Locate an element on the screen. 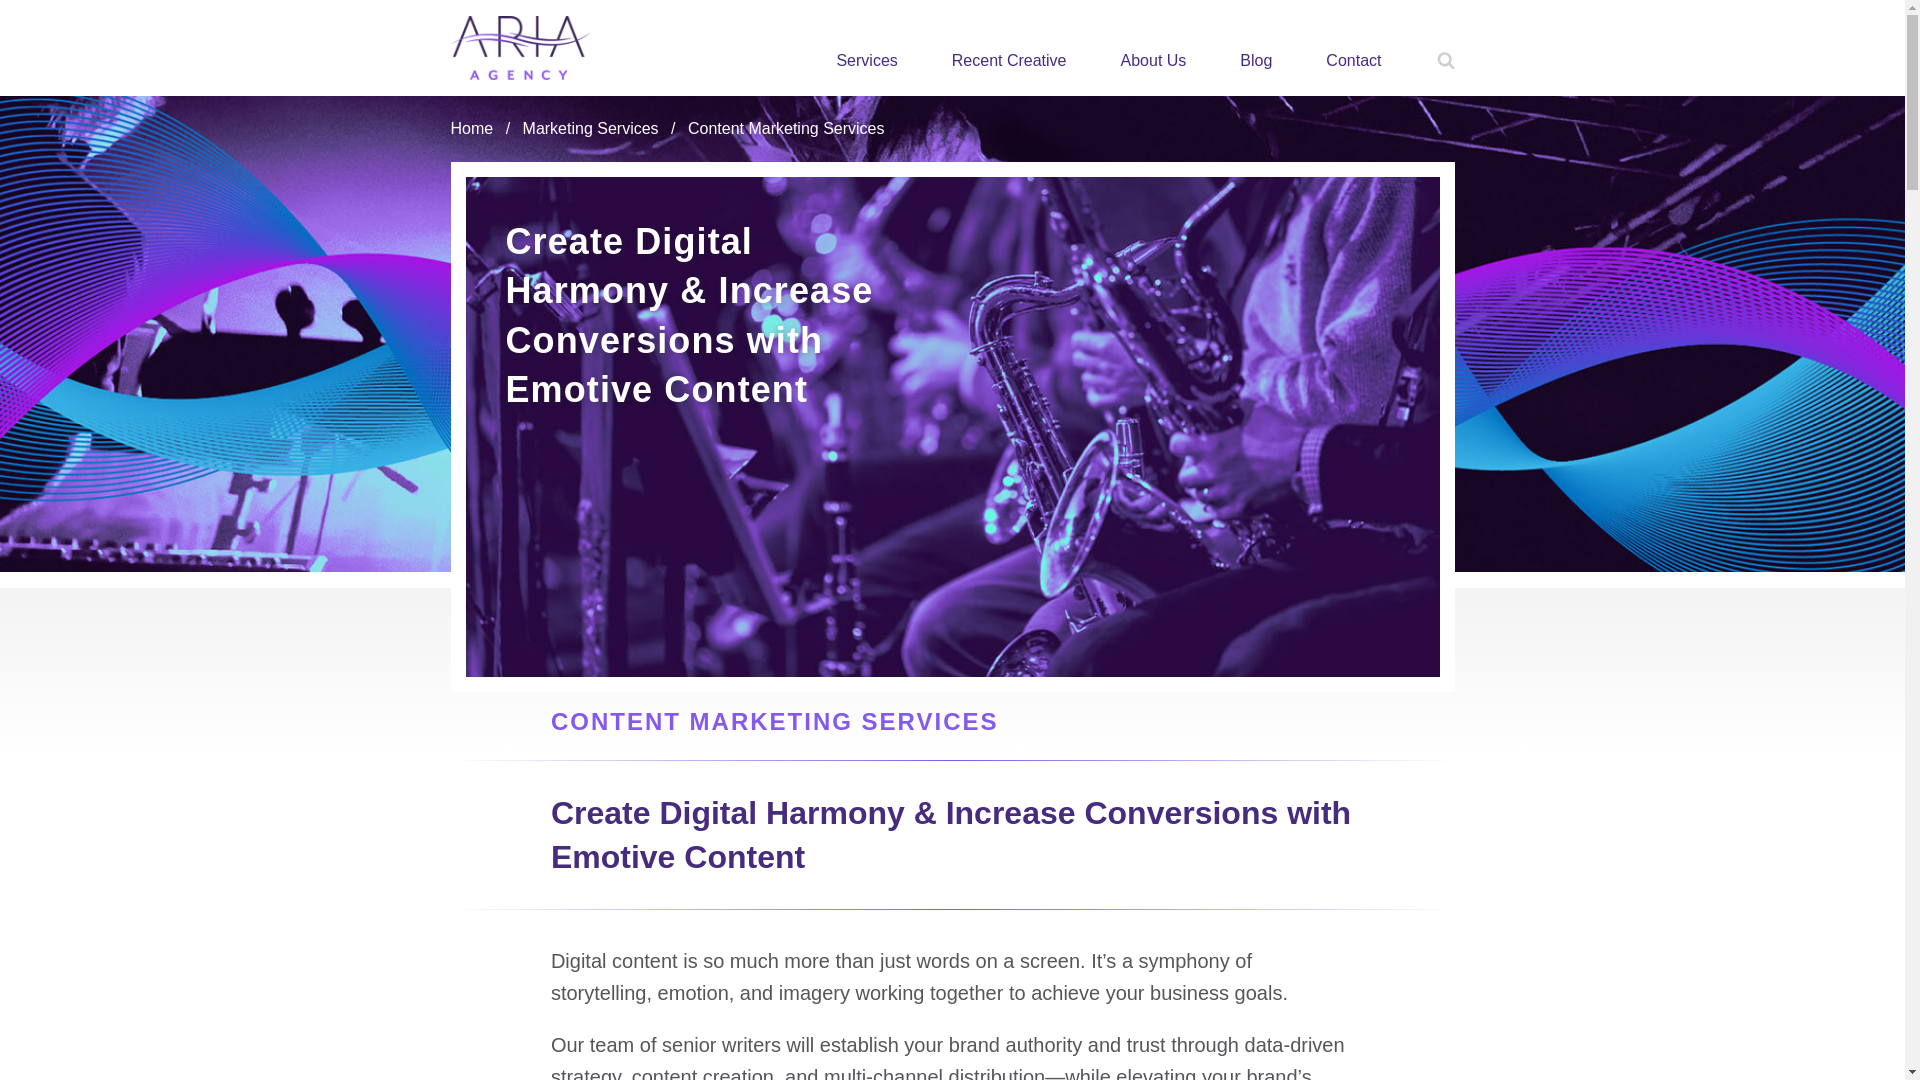 The height and width of the screenshot is (1080, 1920). Recent Creative is located at coordinates (1010, 60).